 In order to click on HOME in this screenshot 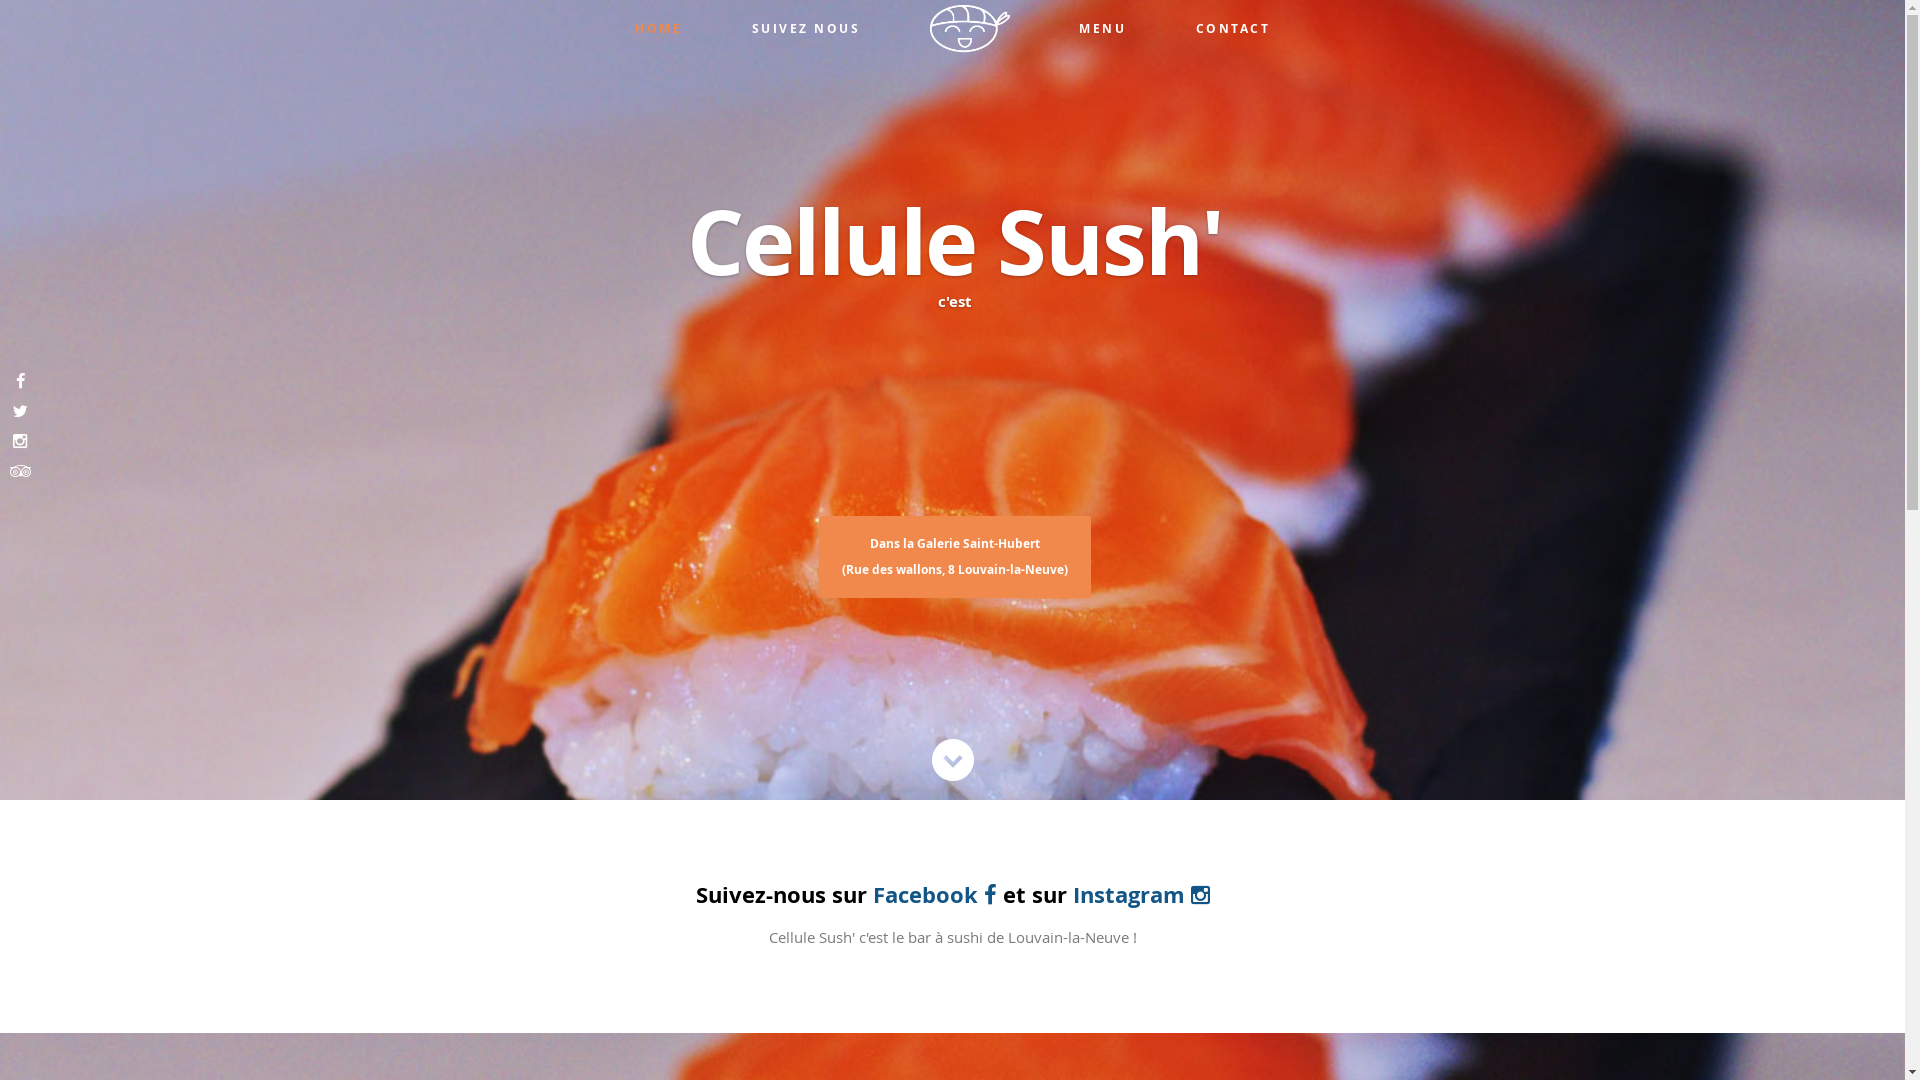, I will do `click(658, 22)`.